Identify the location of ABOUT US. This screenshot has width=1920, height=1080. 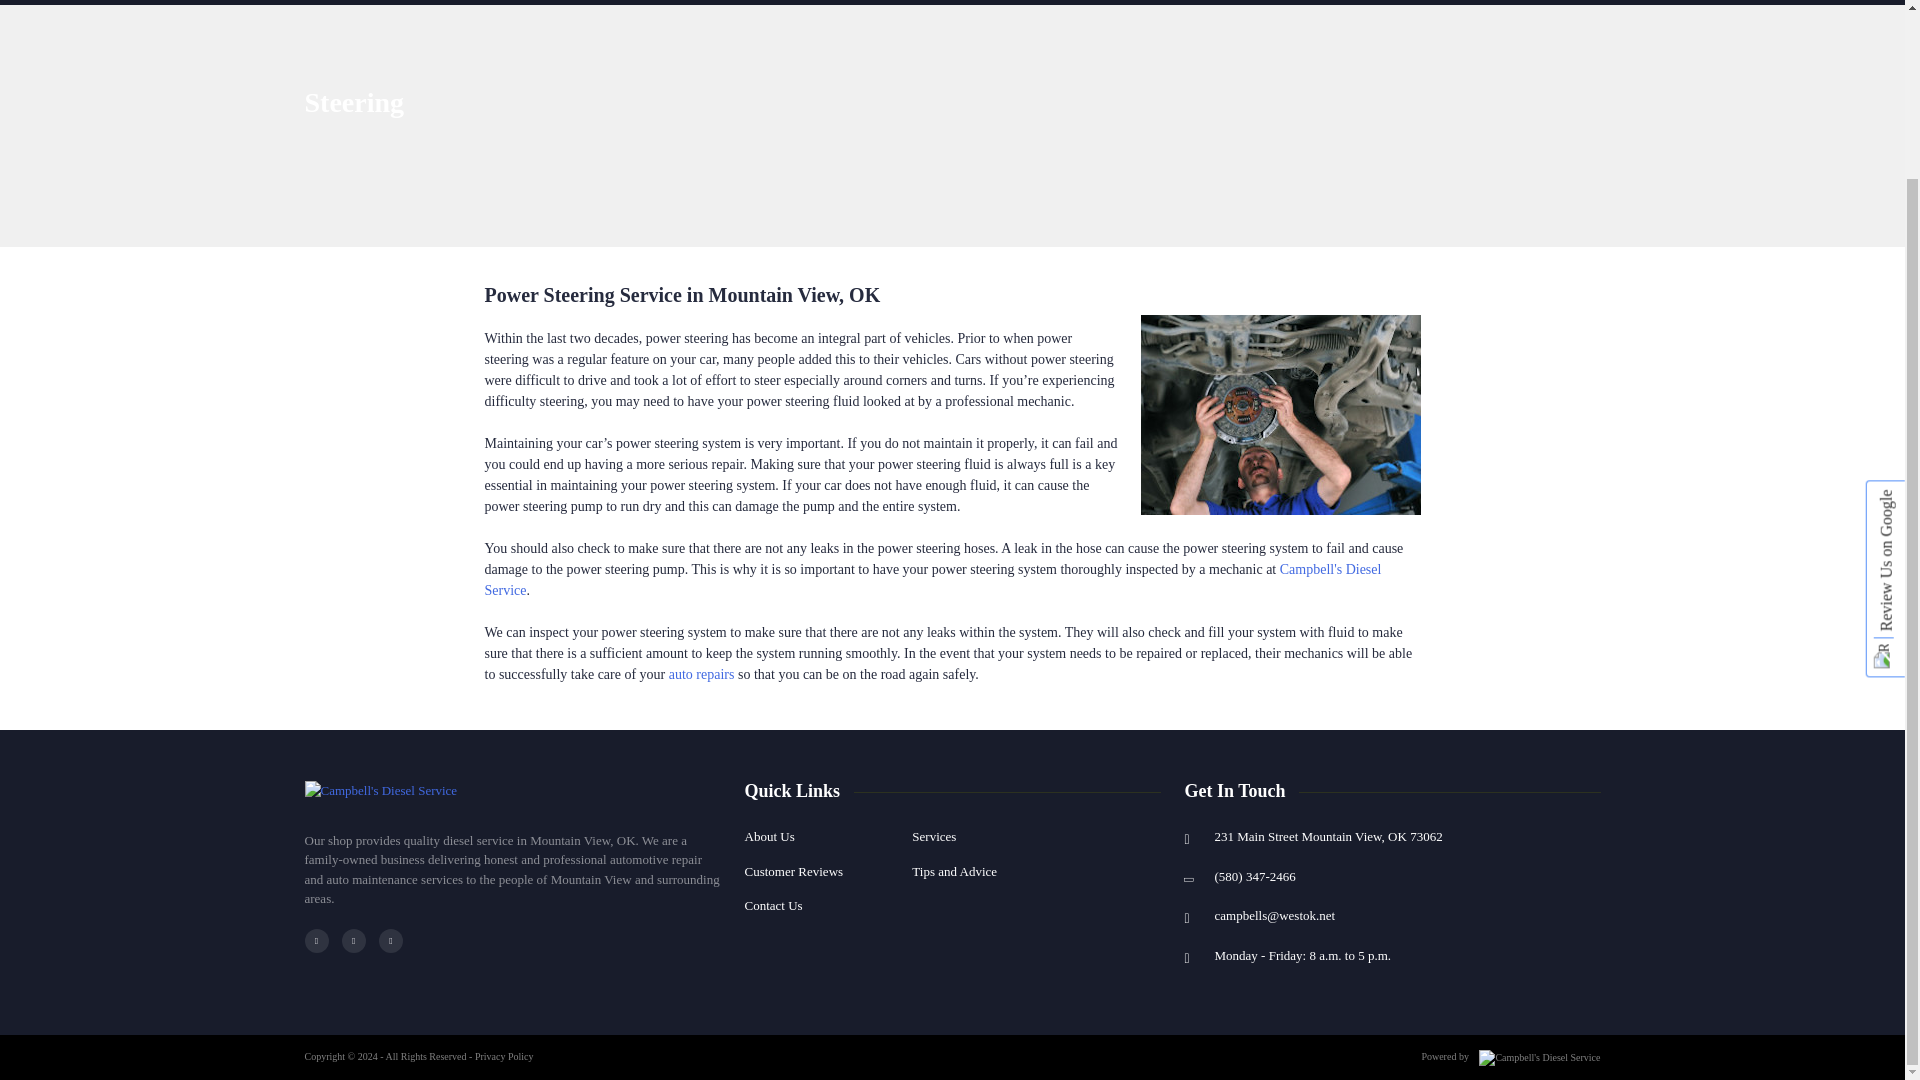
(419, 2).